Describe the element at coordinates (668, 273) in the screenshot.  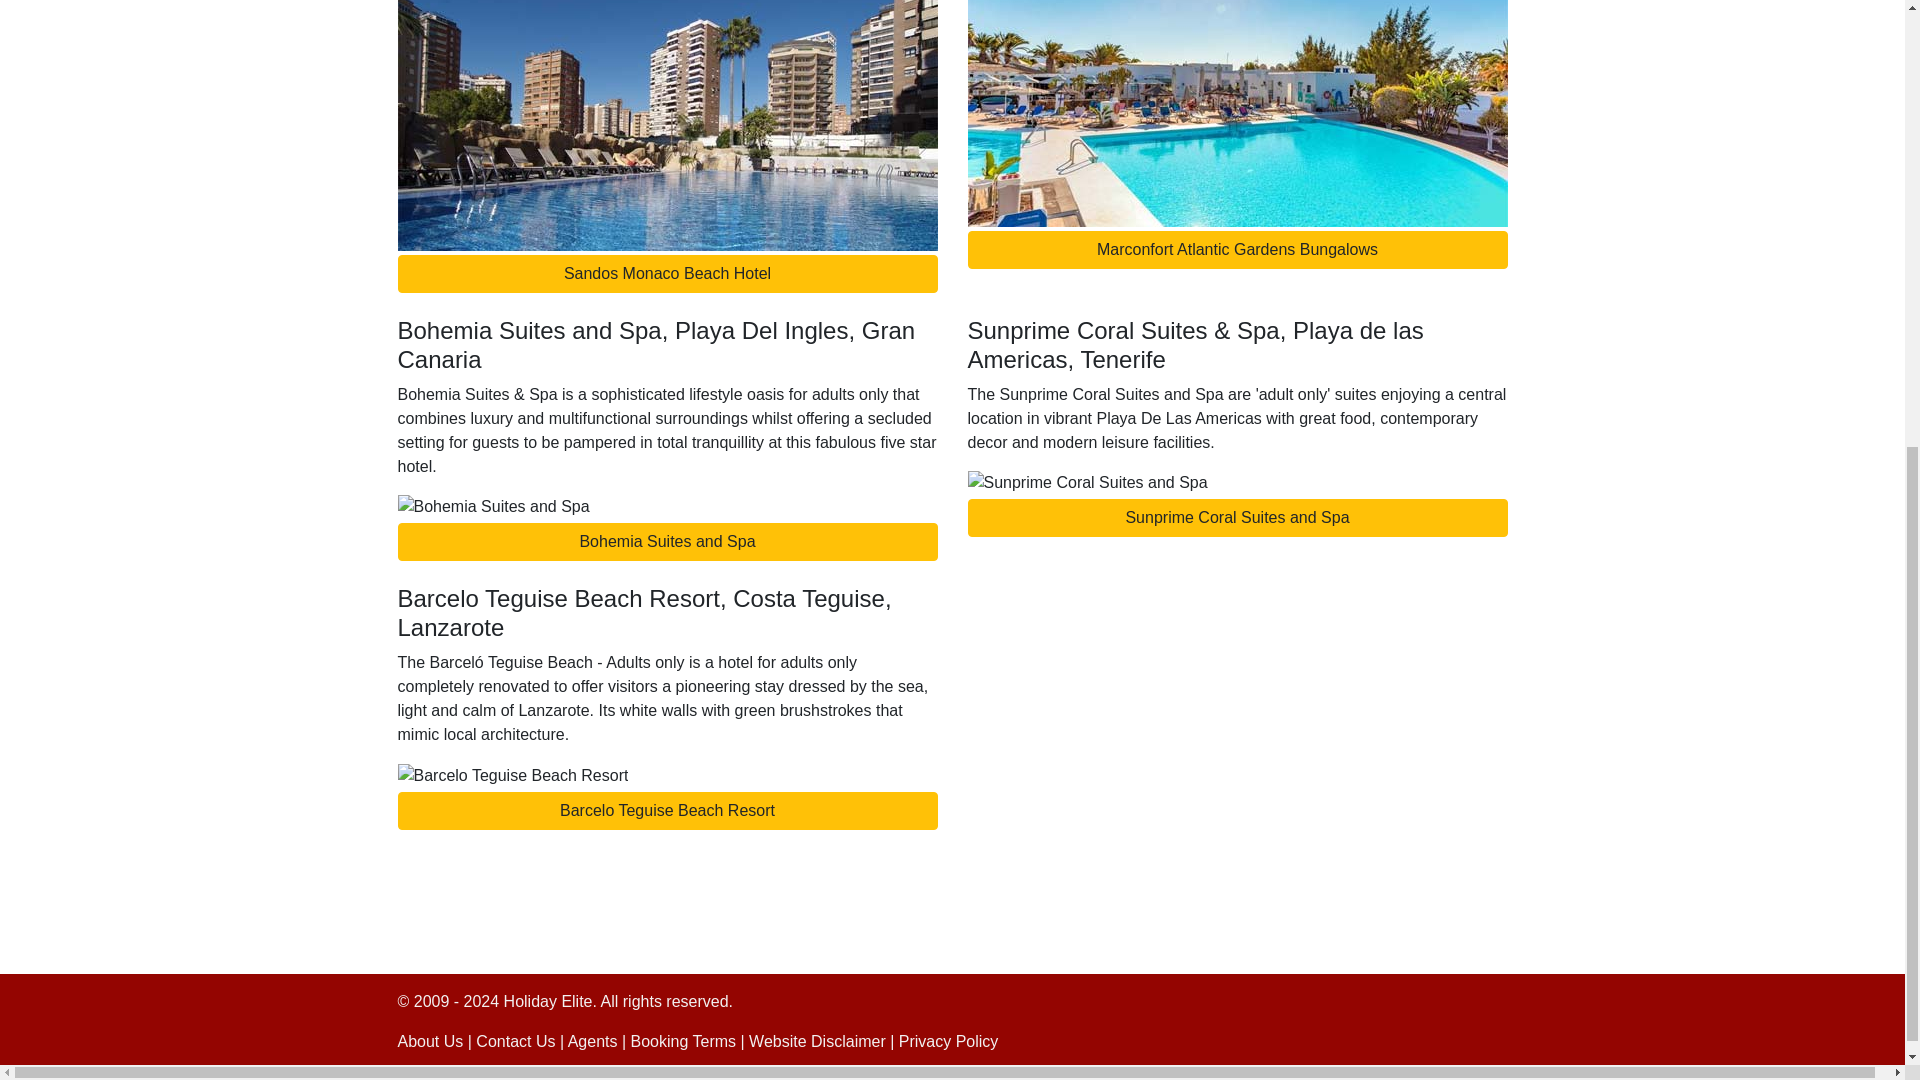
I see `Sandos Monaco Beach Hotel` at that location.